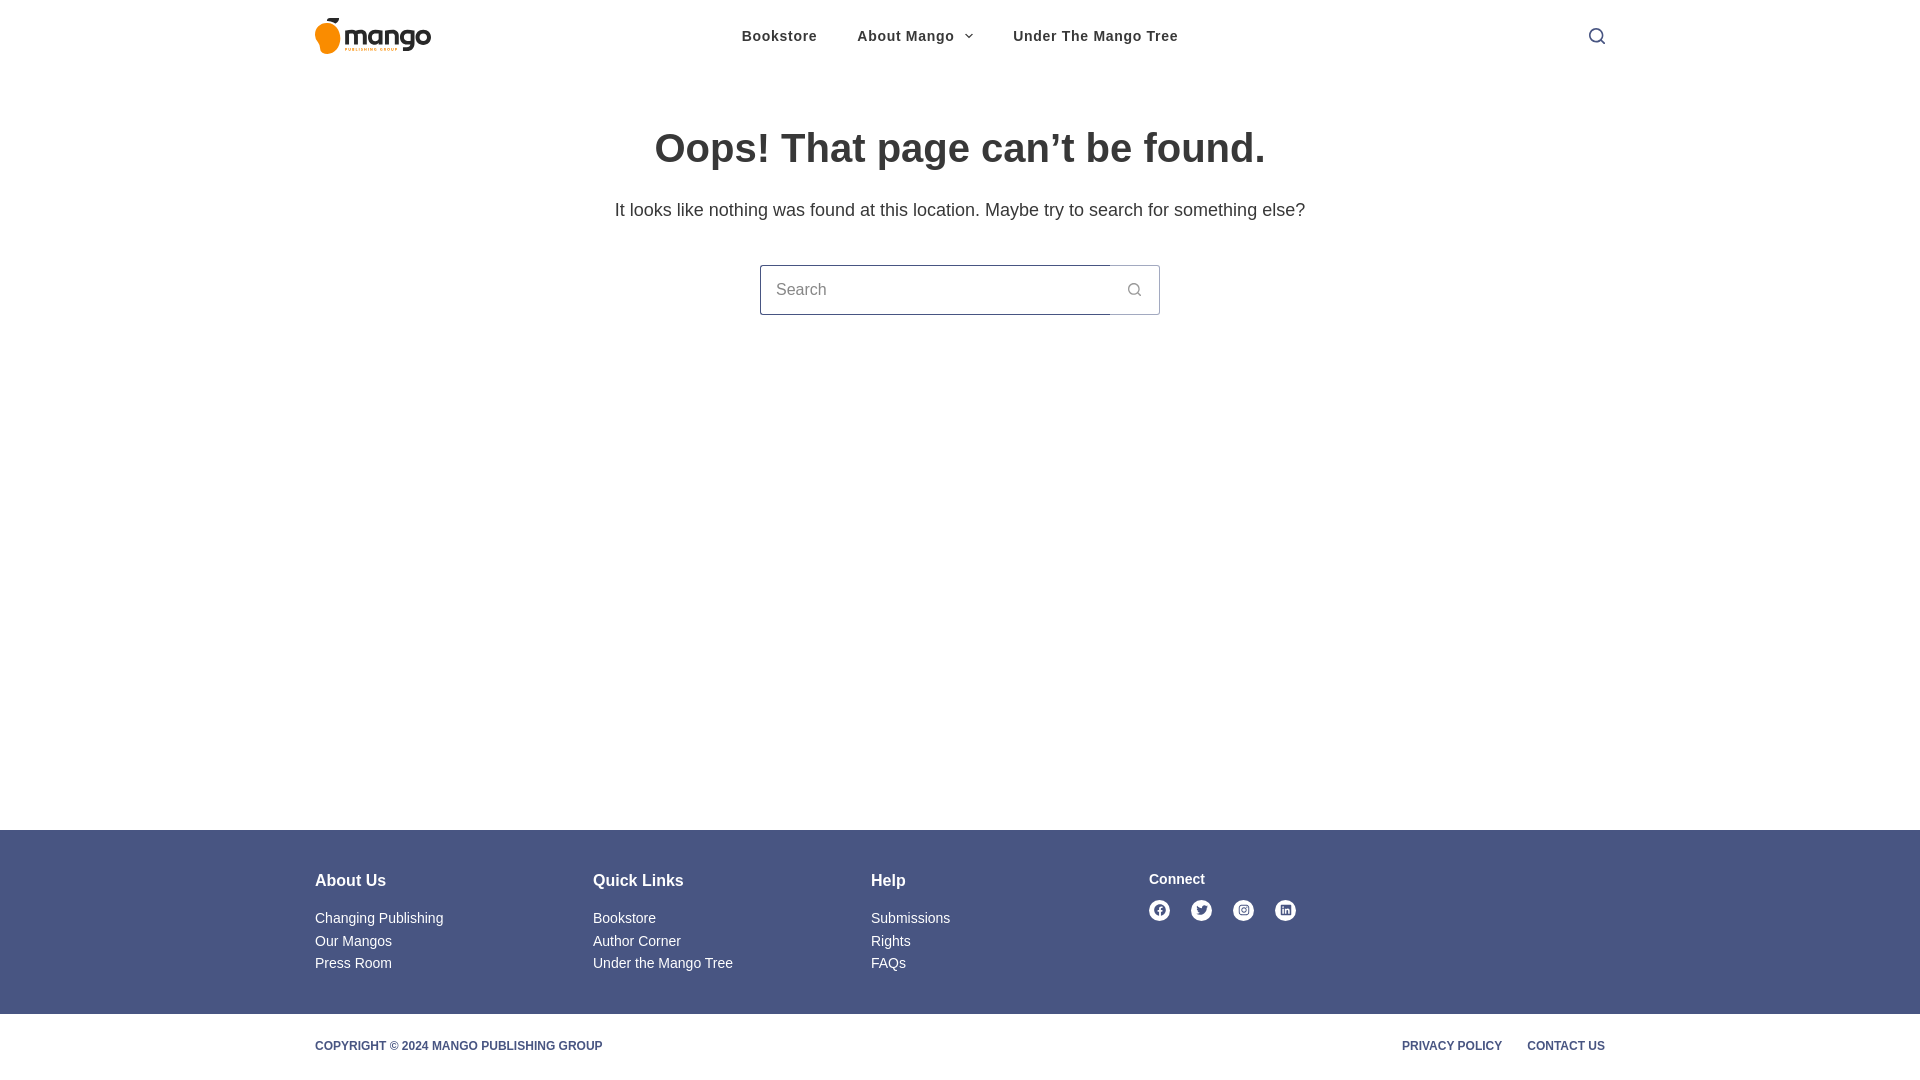 This screenshot has width=1920, height=1080. I want to click on About Mango, so click(914, 36).